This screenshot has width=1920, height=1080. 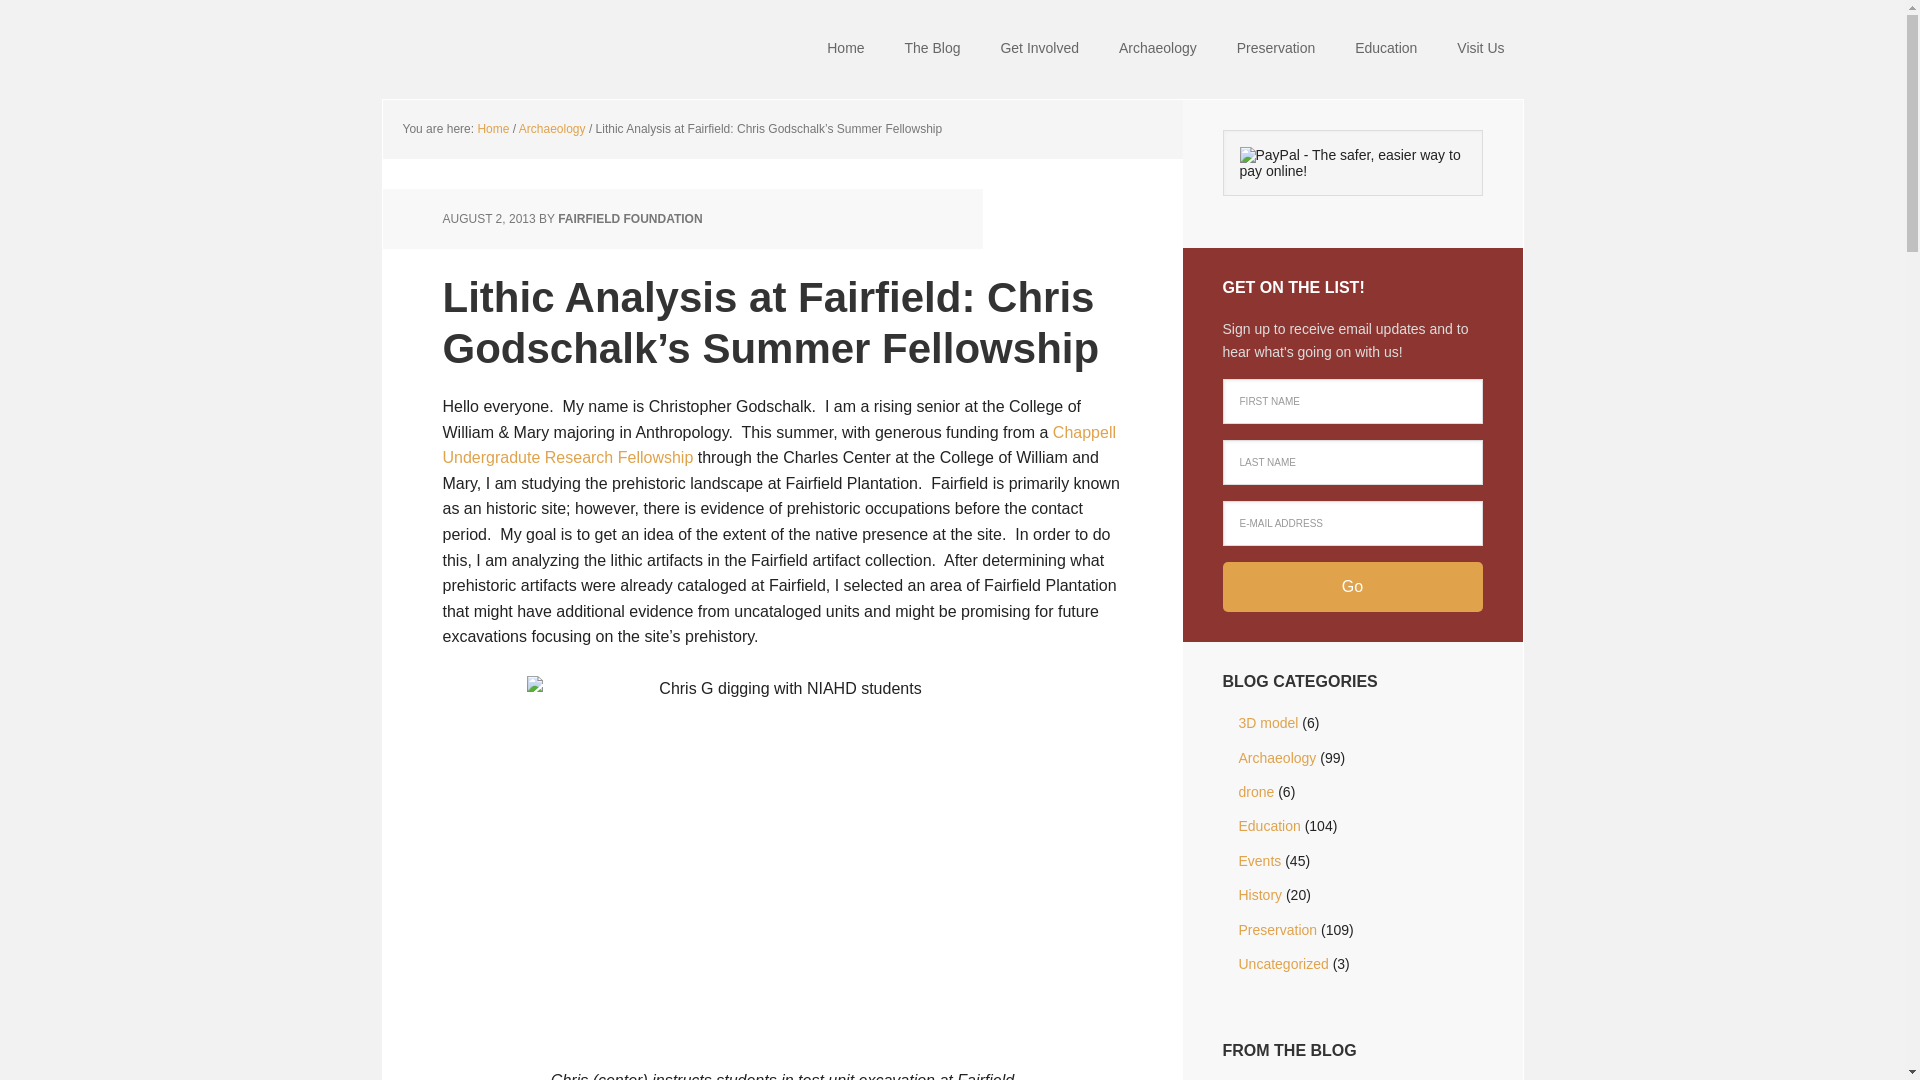 I want to click on Go, so click(x=1352, y=586).